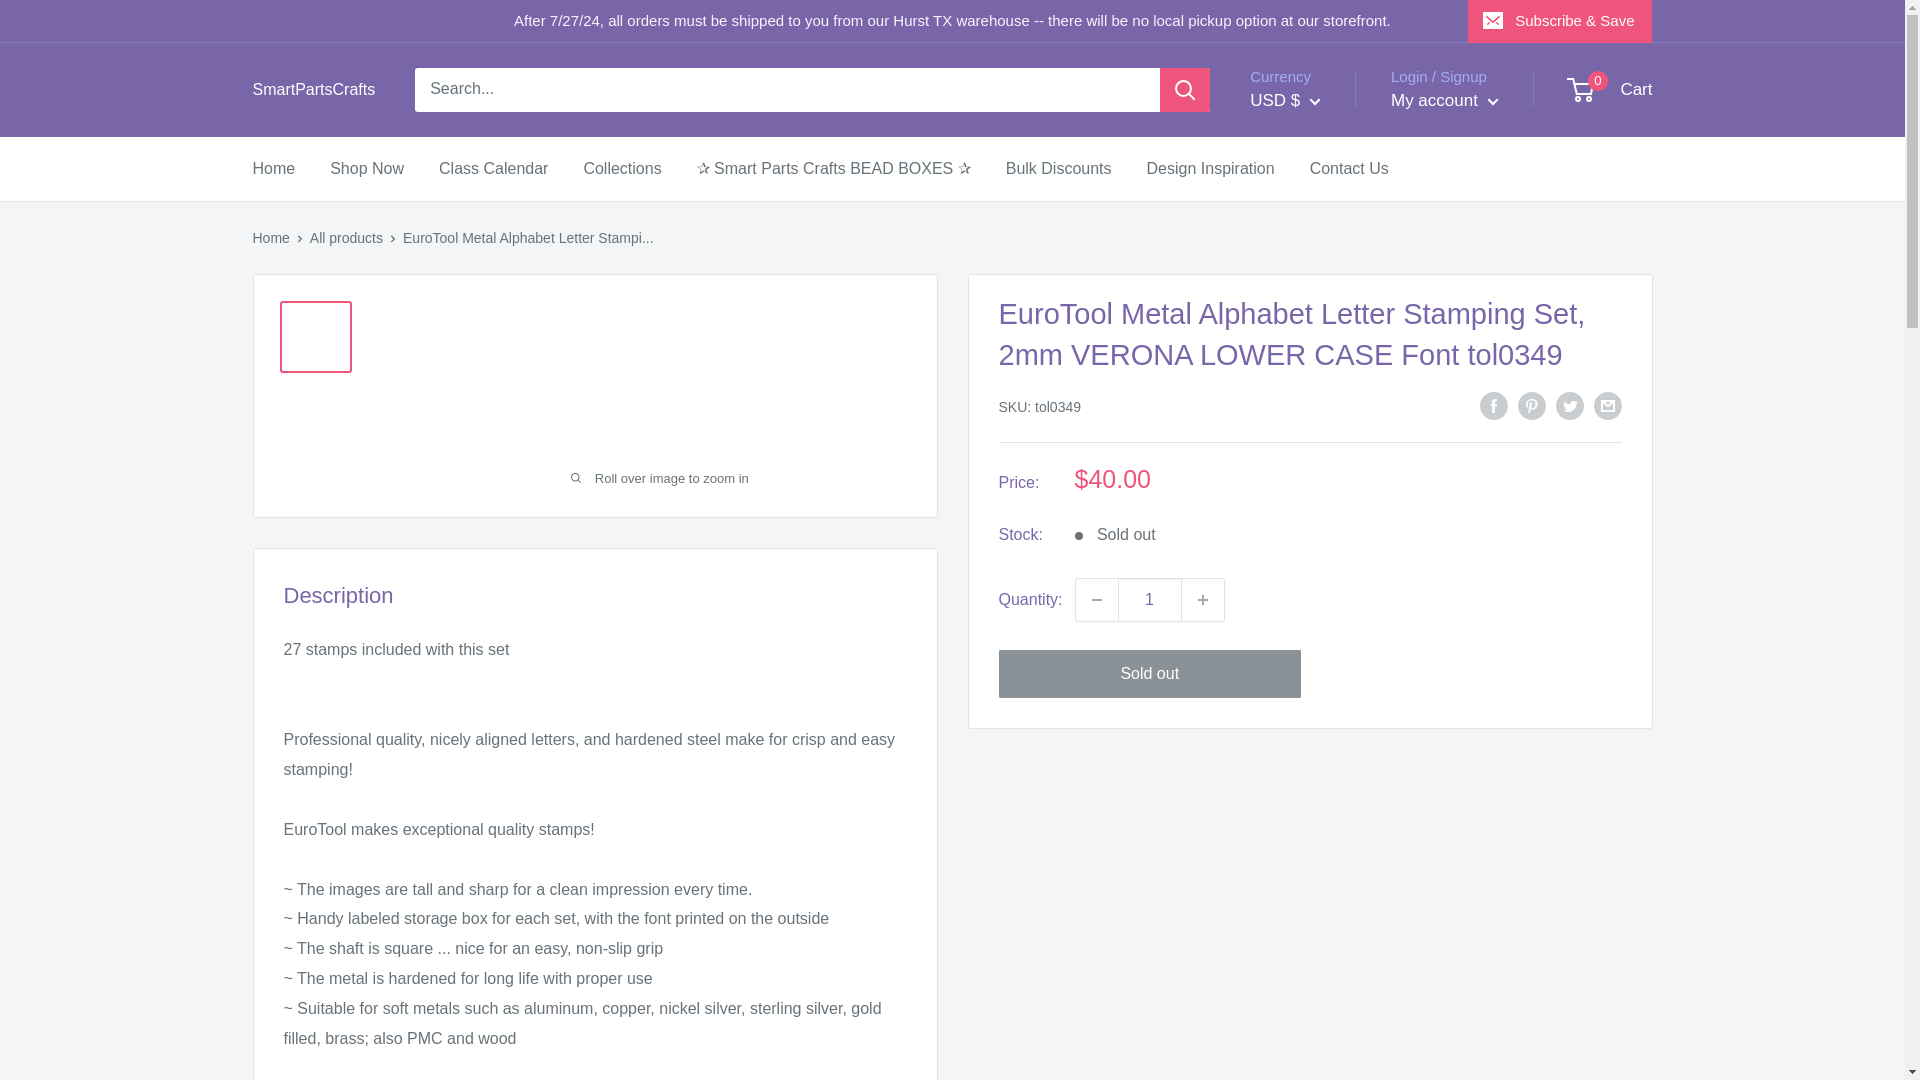  Describe the element at coordinates (1316, 426) in the screenshot. I see `AMD` at that location.